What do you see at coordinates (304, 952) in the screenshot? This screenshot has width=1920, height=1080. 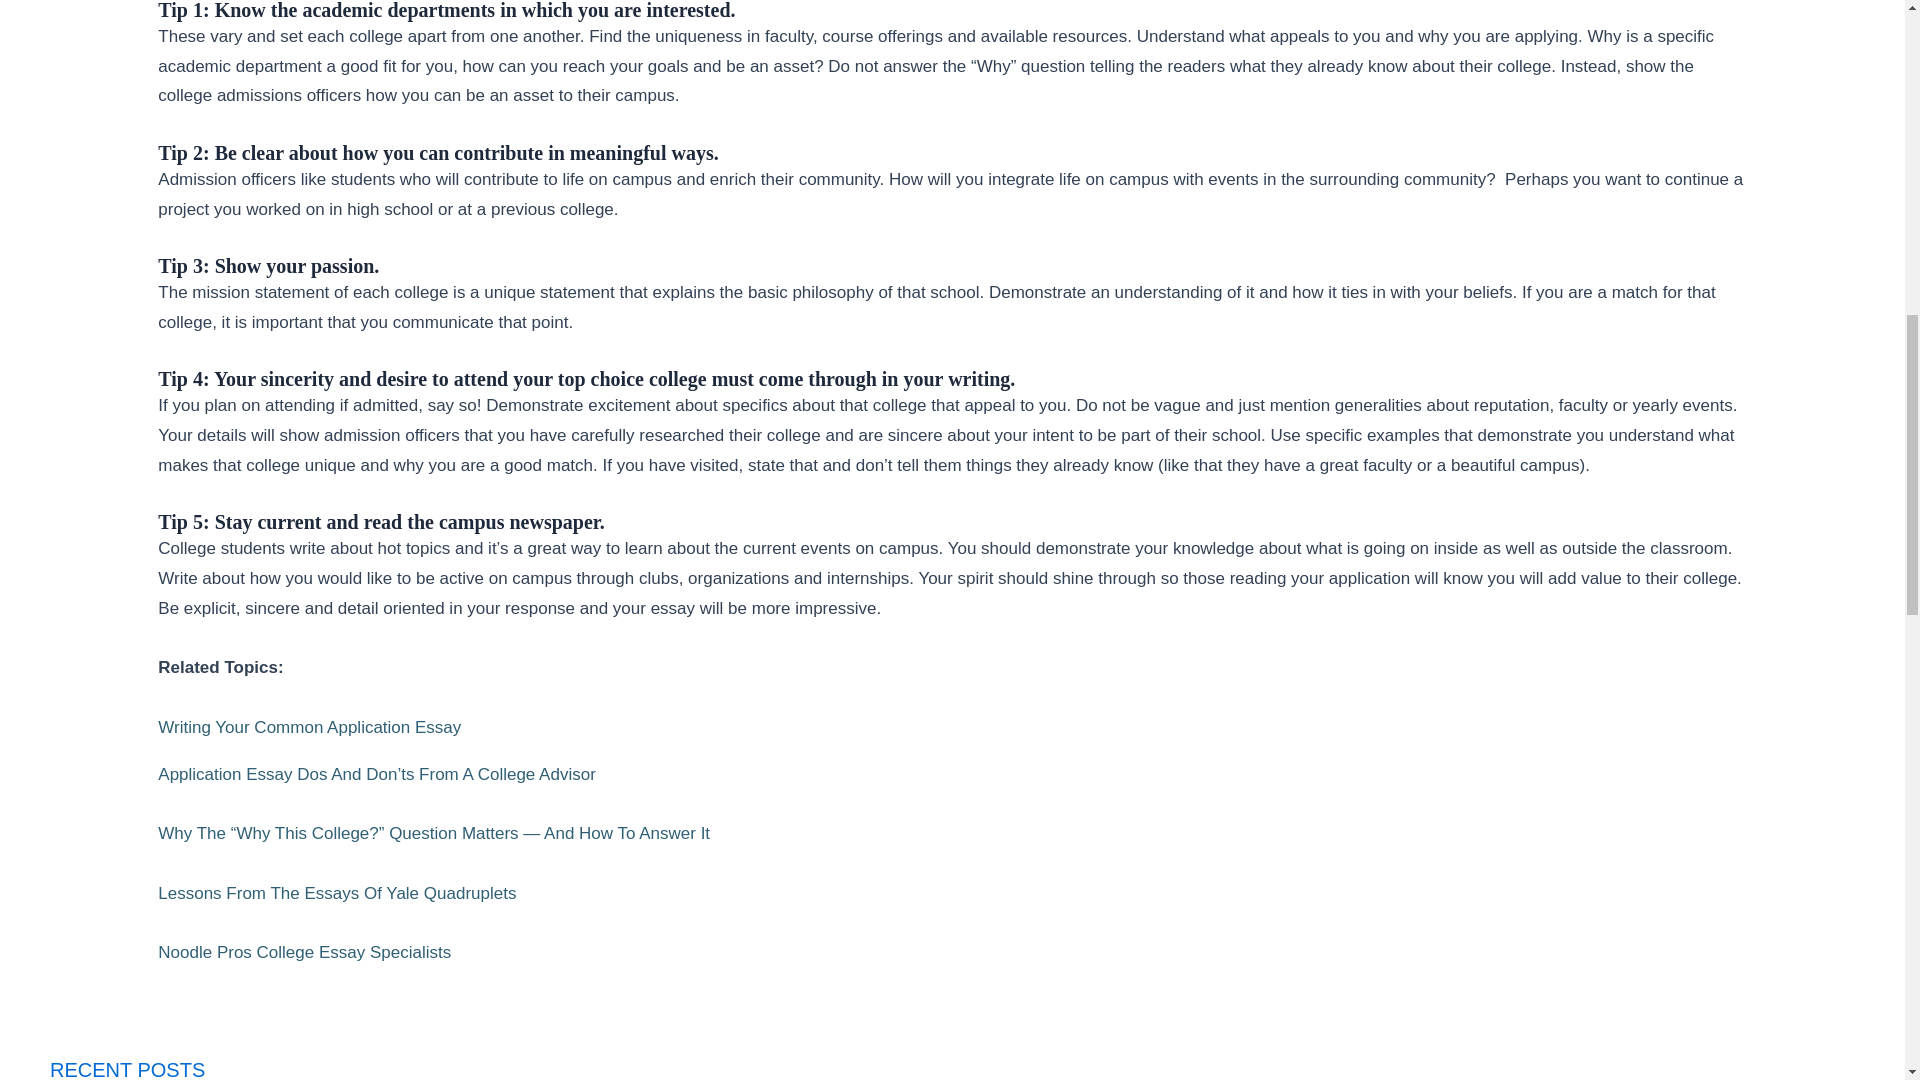 I see `Noodle Pros College Essay Specialists` at bounding box center [304, 952].